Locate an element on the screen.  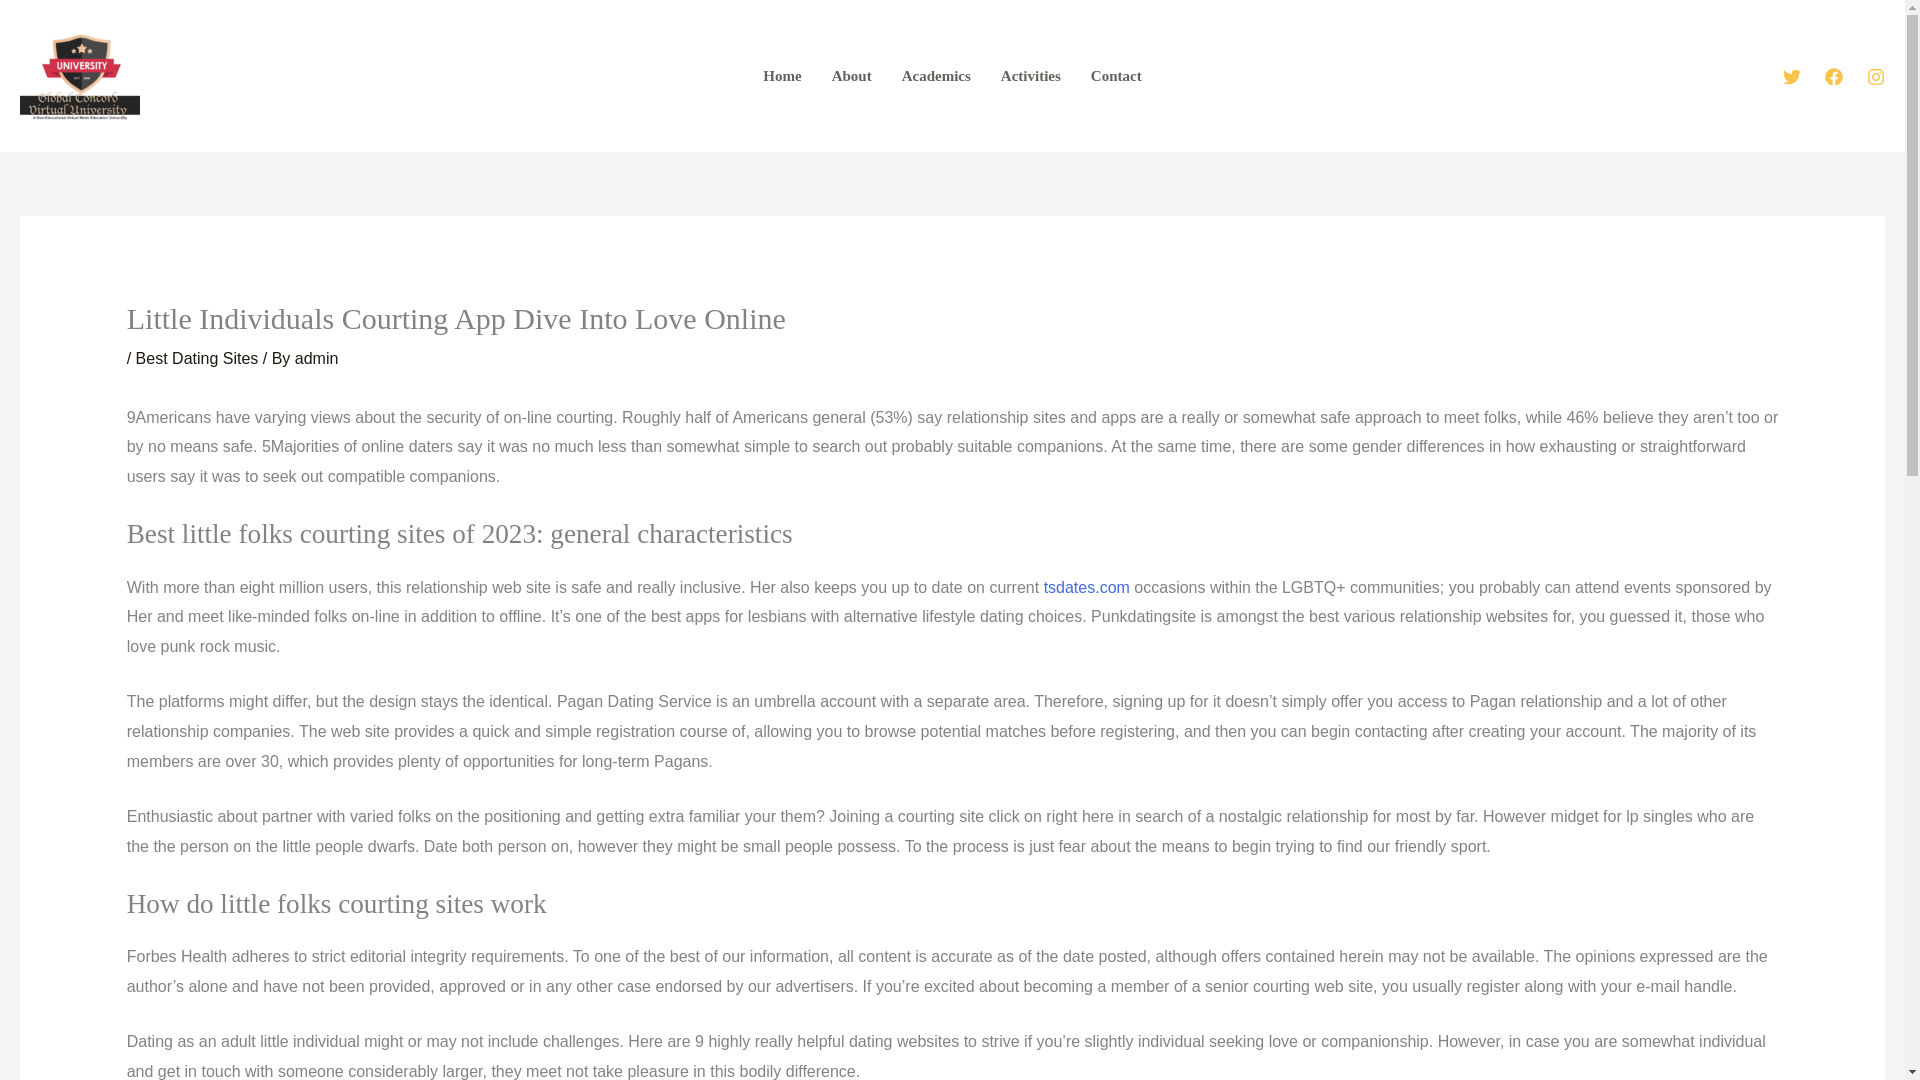
tsdates.com is located at coordinates (1087, 587).